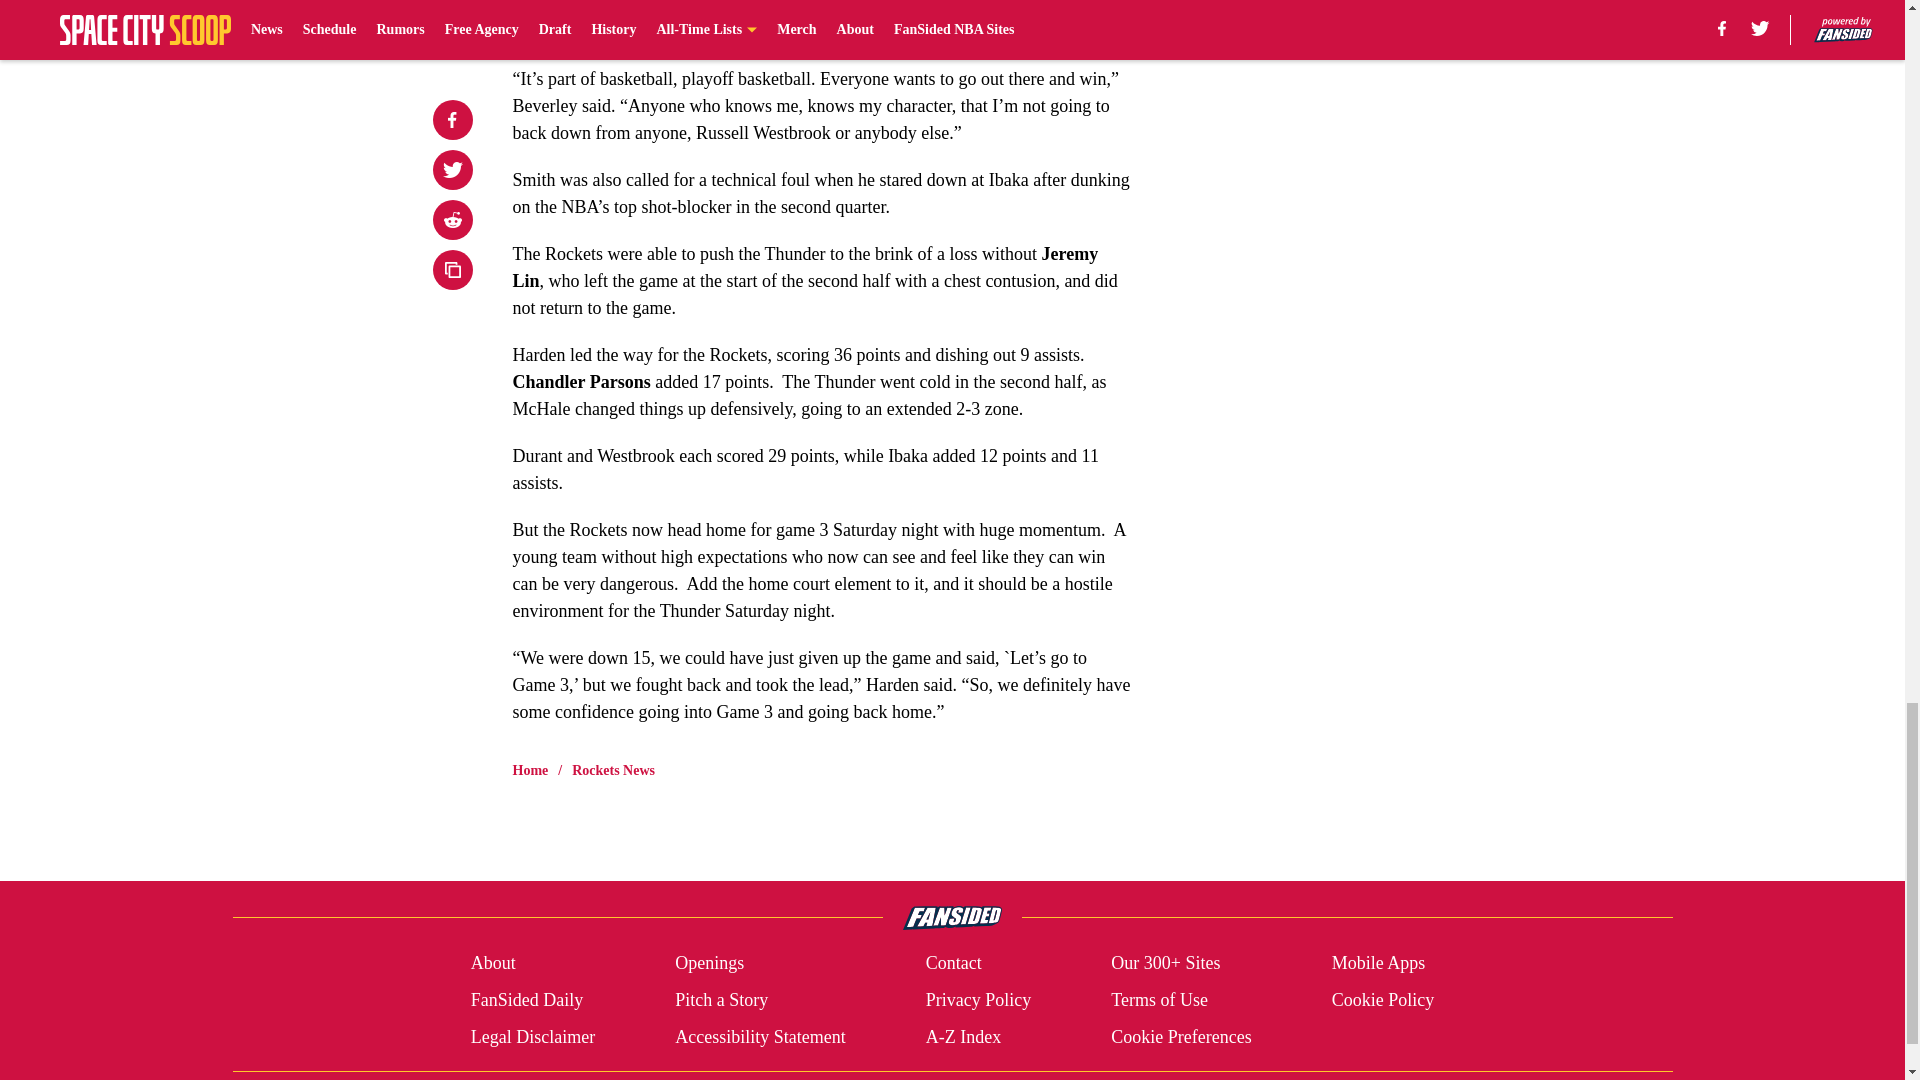  Describe the element at coordinates (493, 964) in the screenshot. I see `About` at that location.